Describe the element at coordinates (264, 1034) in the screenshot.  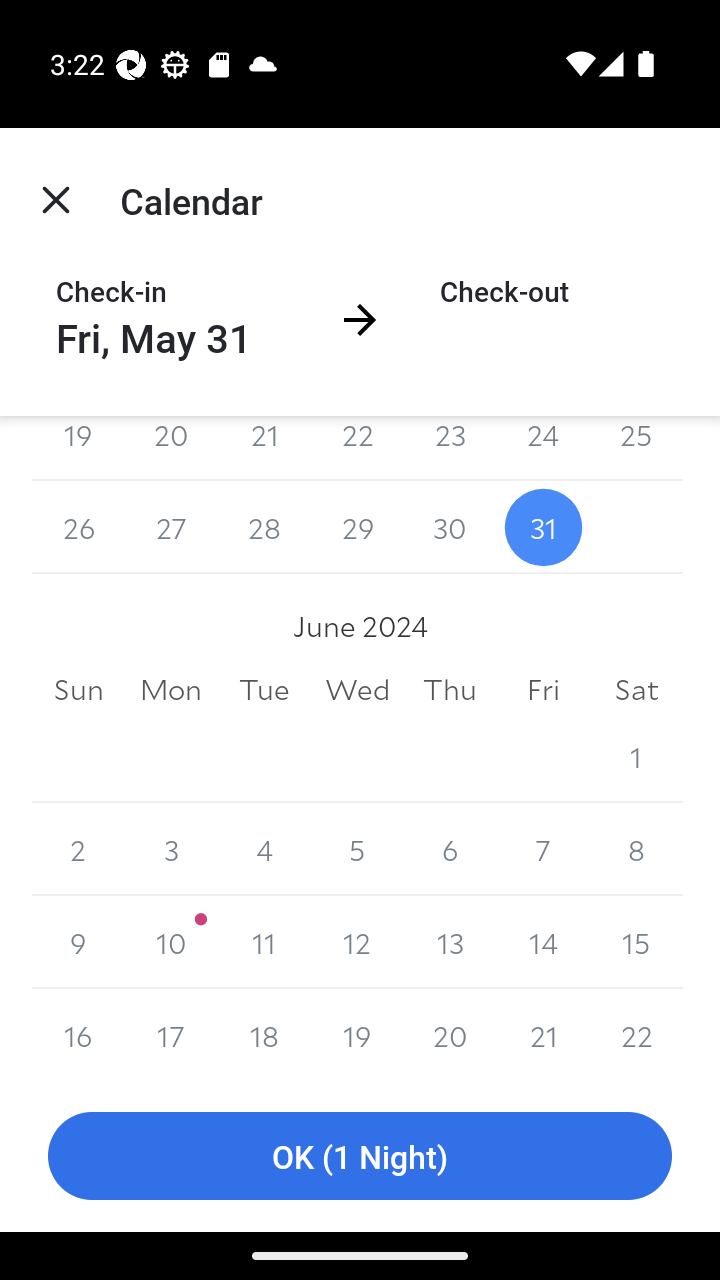
I see `18 18 June 2024` at that location.